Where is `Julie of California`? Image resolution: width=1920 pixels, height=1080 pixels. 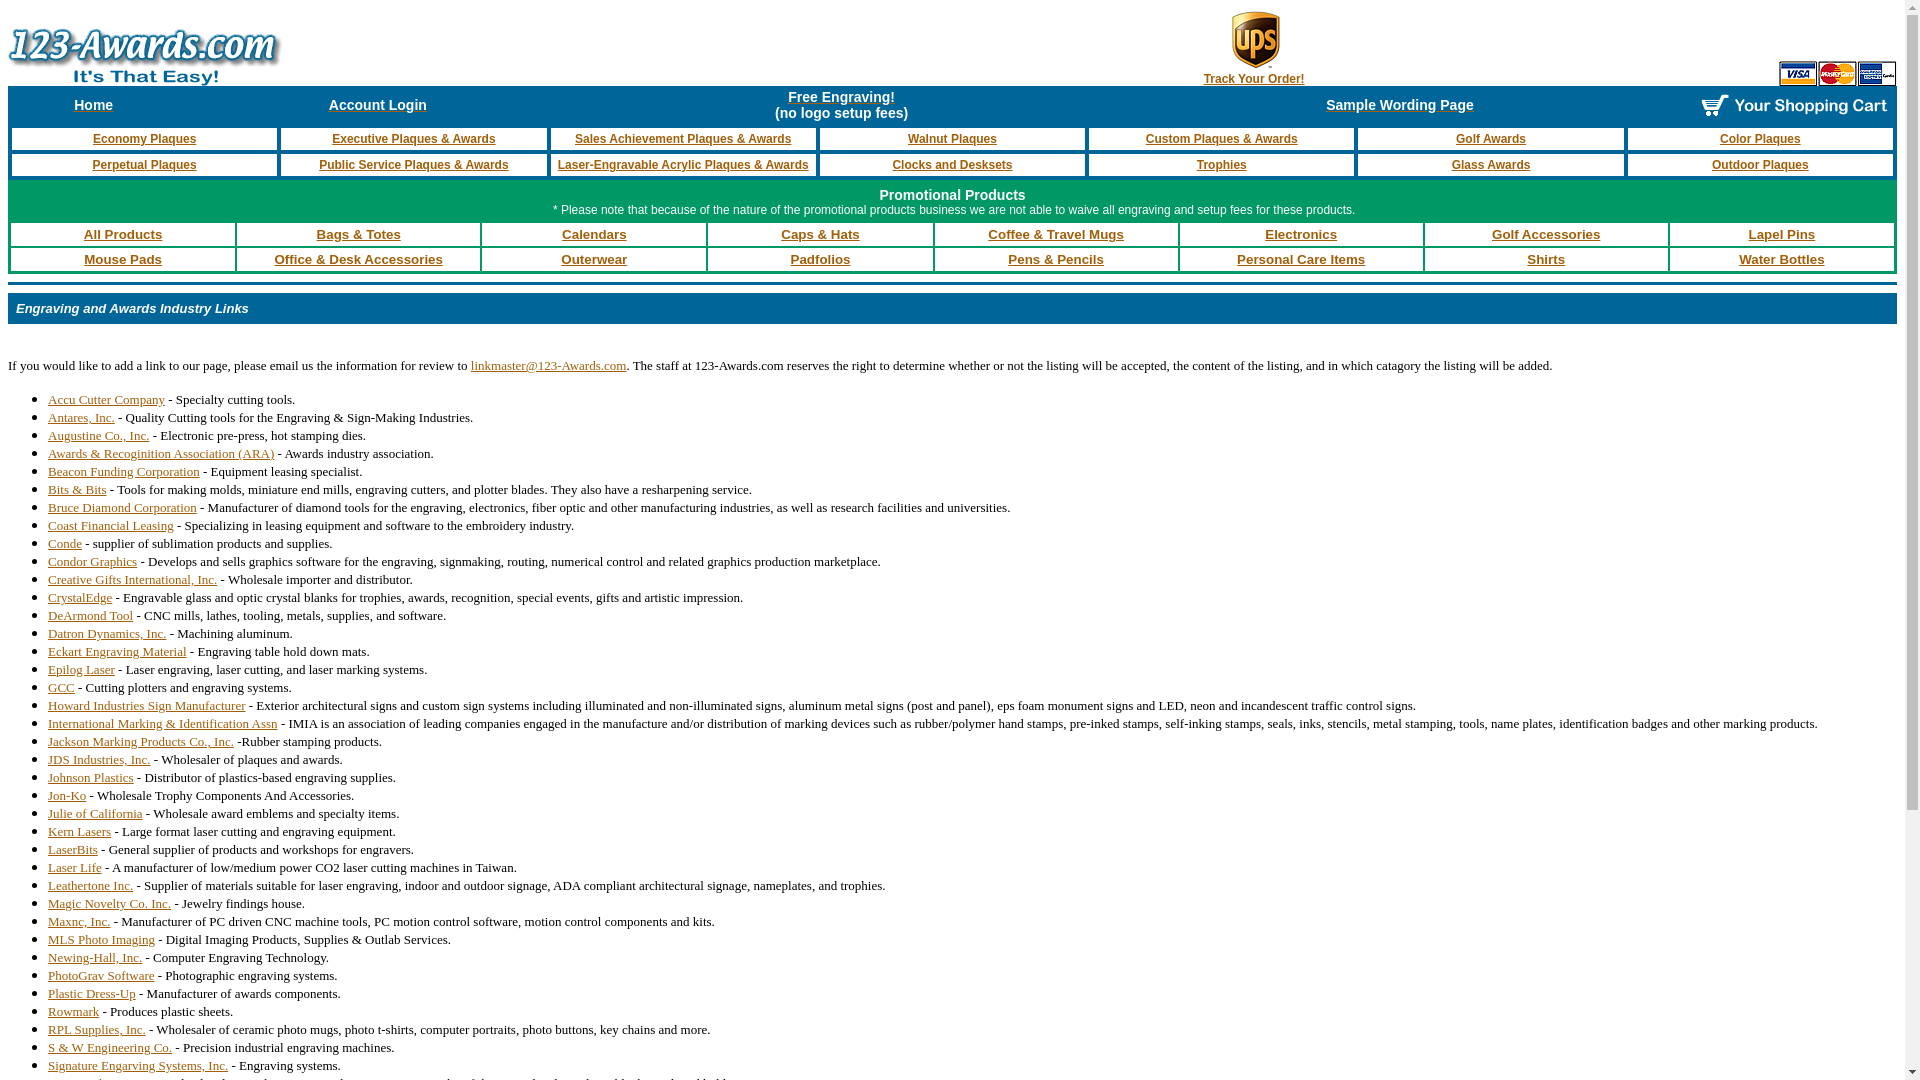
Julie of California is located at coordinates (96, 814).